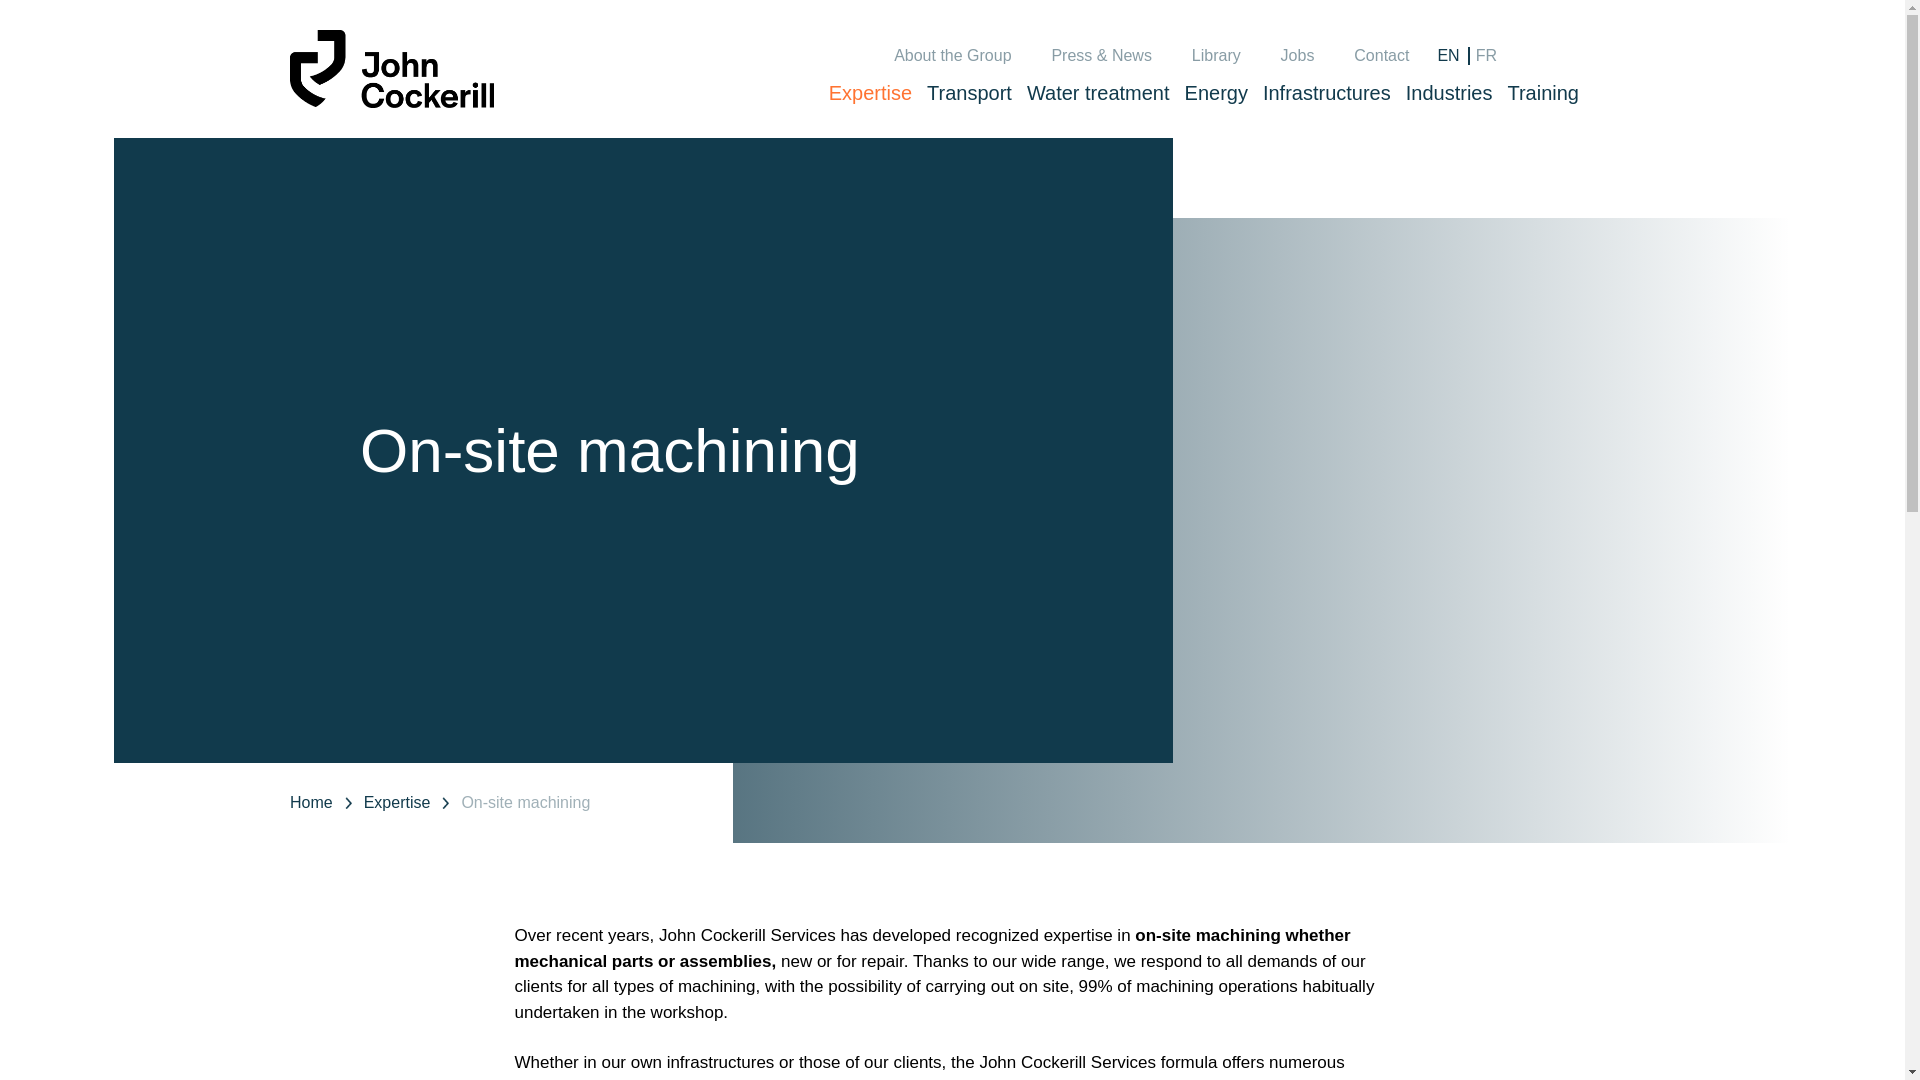  What do you see at coordinates (1448, 55) in the screenshot?
I see `EN` at bounding box center [1448, 55].